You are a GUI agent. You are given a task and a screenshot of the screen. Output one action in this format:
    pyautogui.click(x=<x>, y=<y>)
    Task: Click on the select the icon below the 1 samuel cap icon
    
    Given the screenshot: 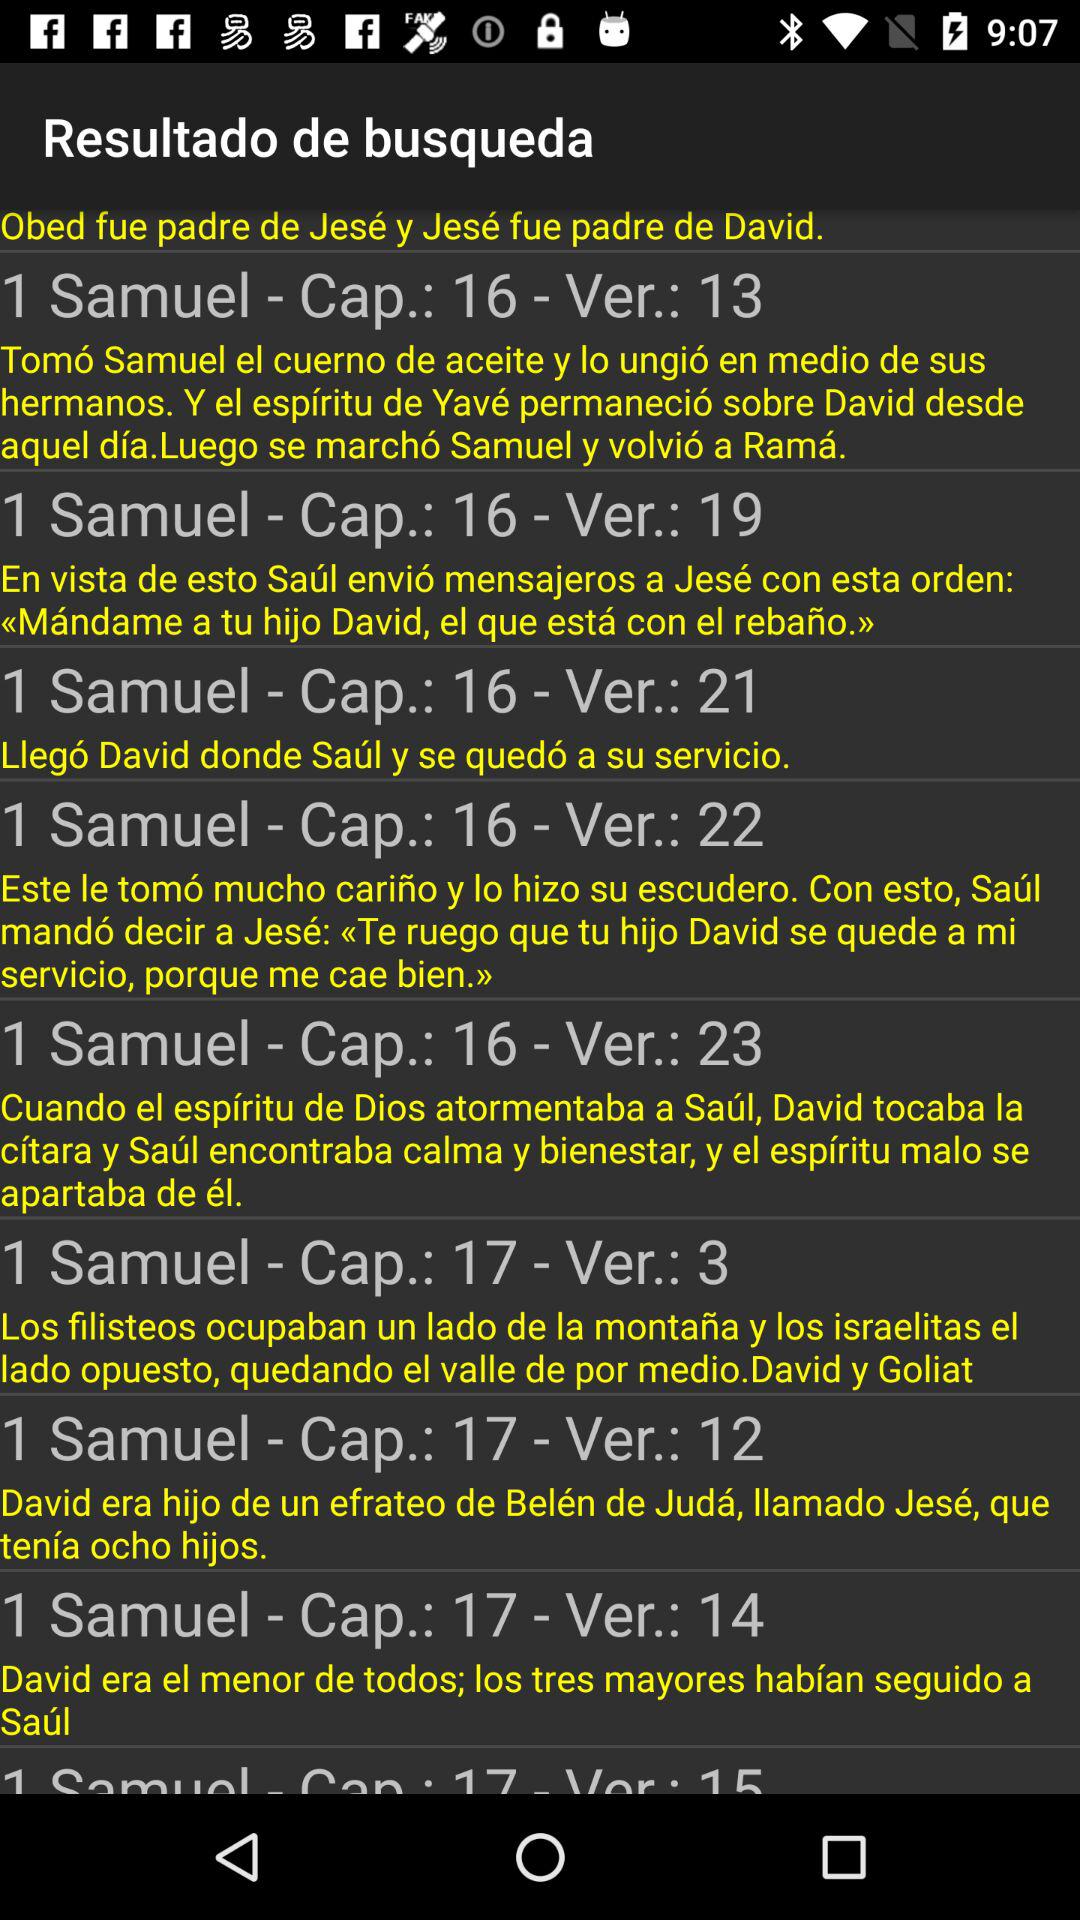 What is the action you would take?
    pyautogui.click(x=540, y=1346)
    